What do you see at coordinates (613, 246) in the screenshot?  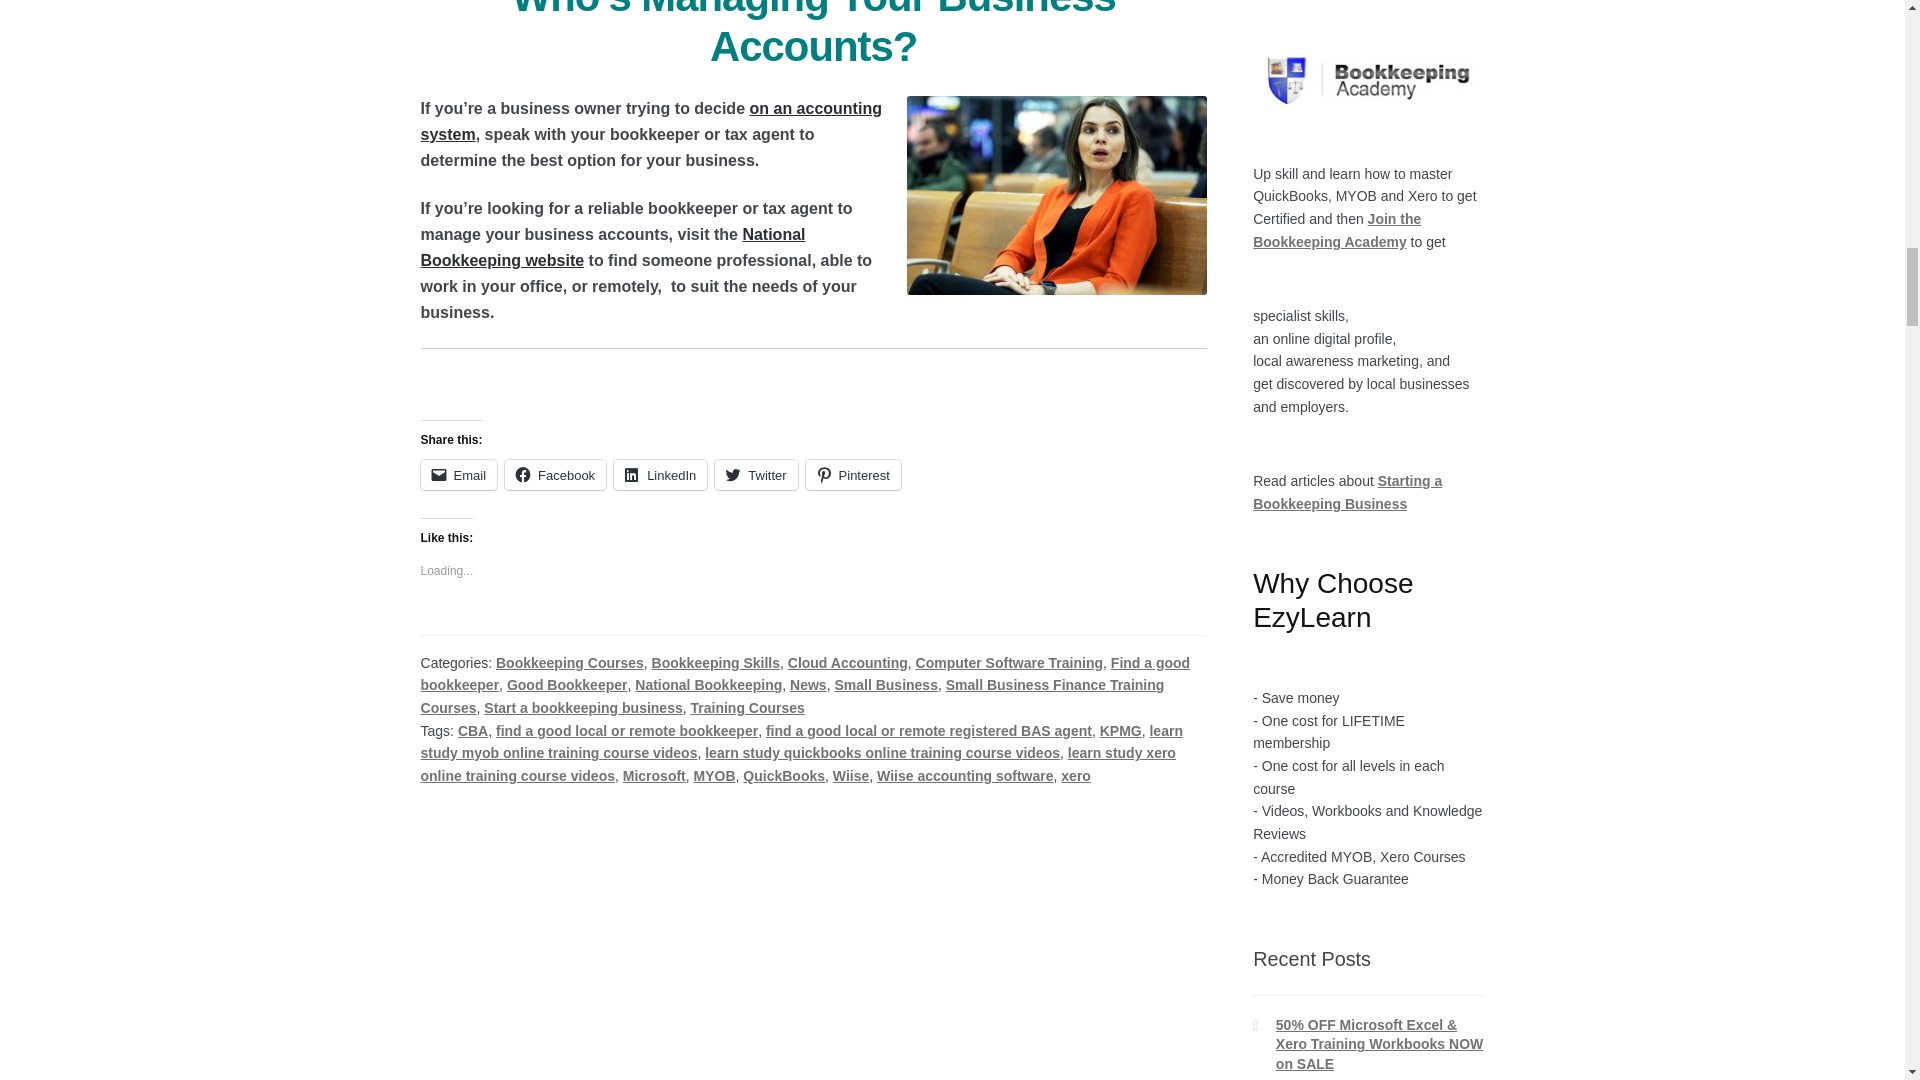 I see `National Bookkeeping website` at bounding box center [613, 246].